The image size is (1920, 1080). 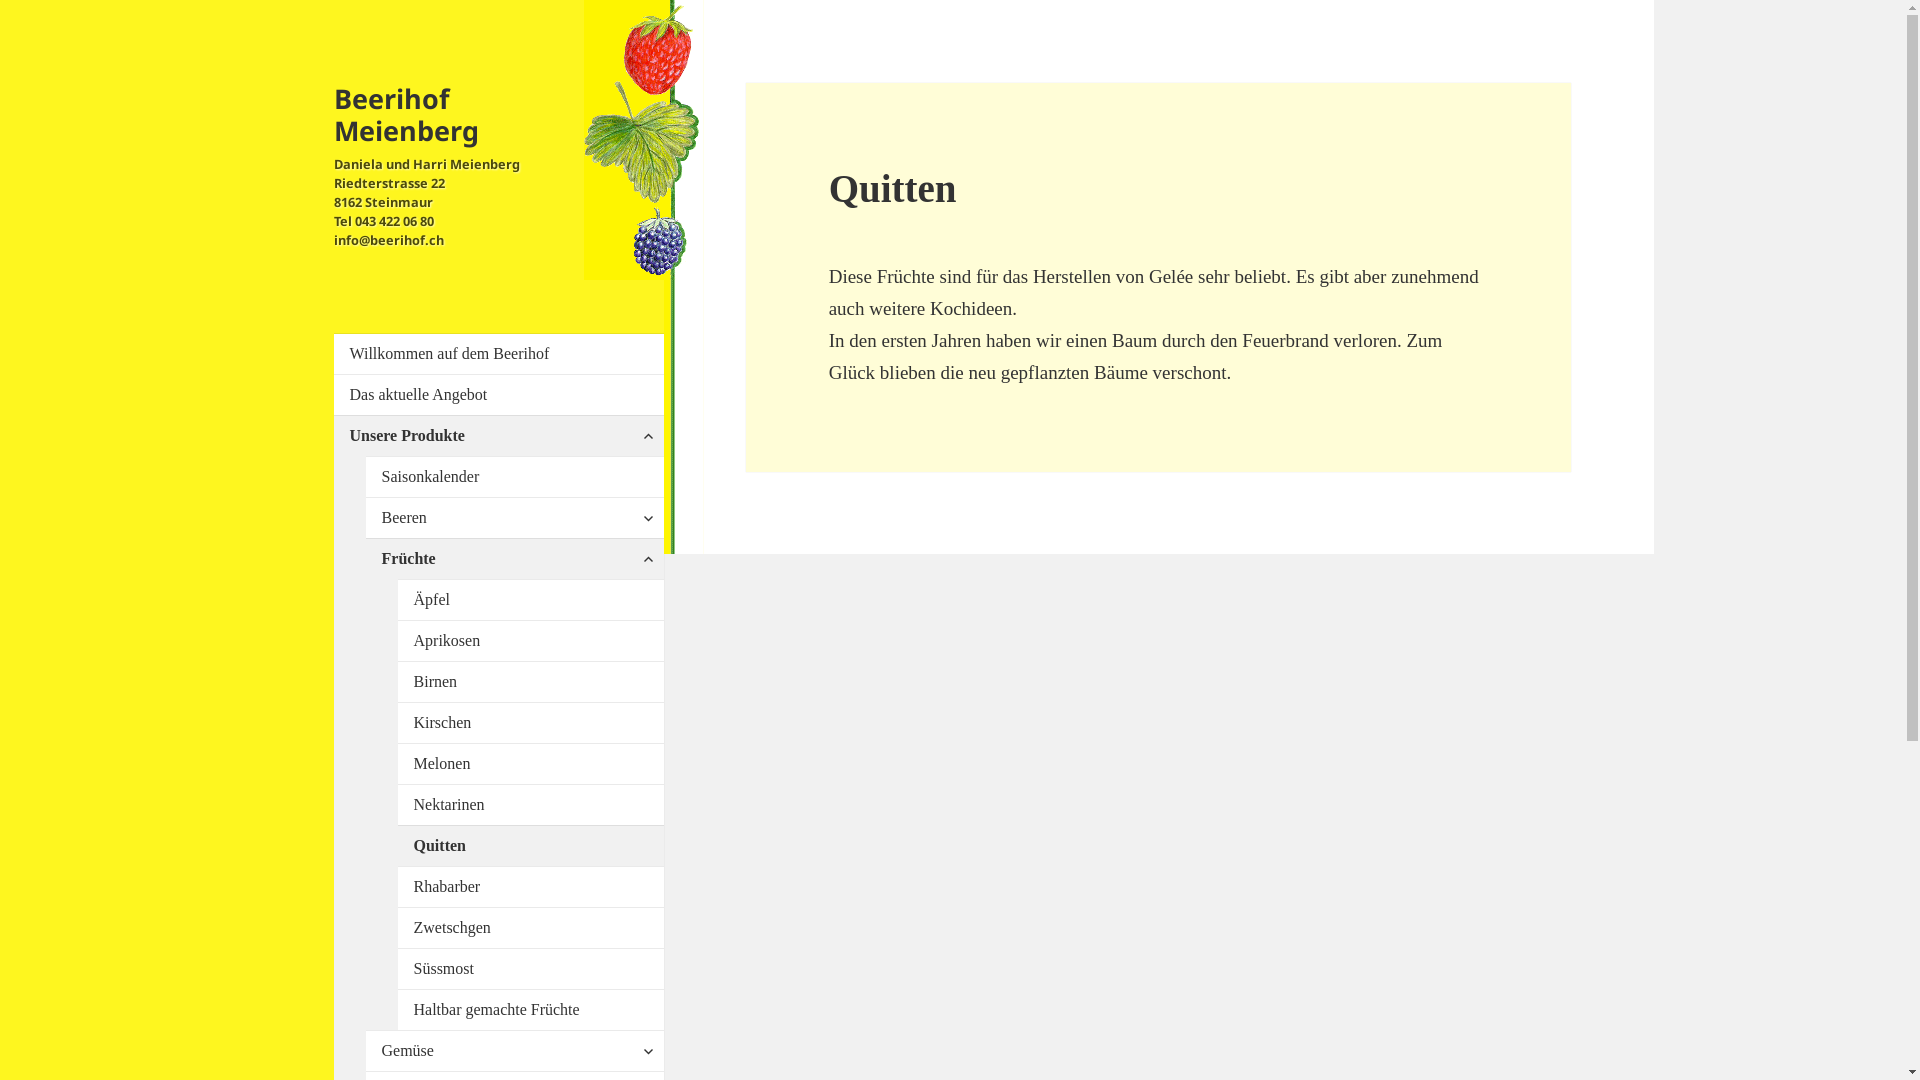 I want to click on Unsere Produkte, so click(x=507, y=436).